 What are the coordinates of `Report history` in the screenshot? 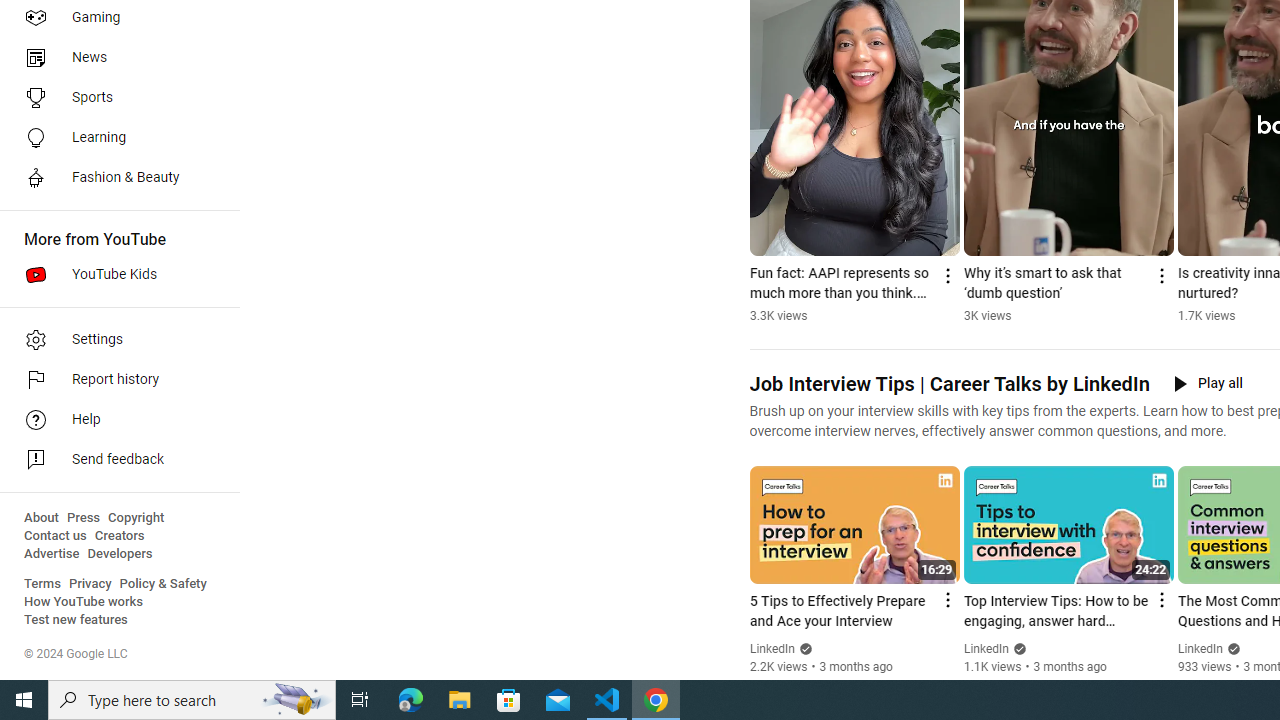 It's located at (114, 380).